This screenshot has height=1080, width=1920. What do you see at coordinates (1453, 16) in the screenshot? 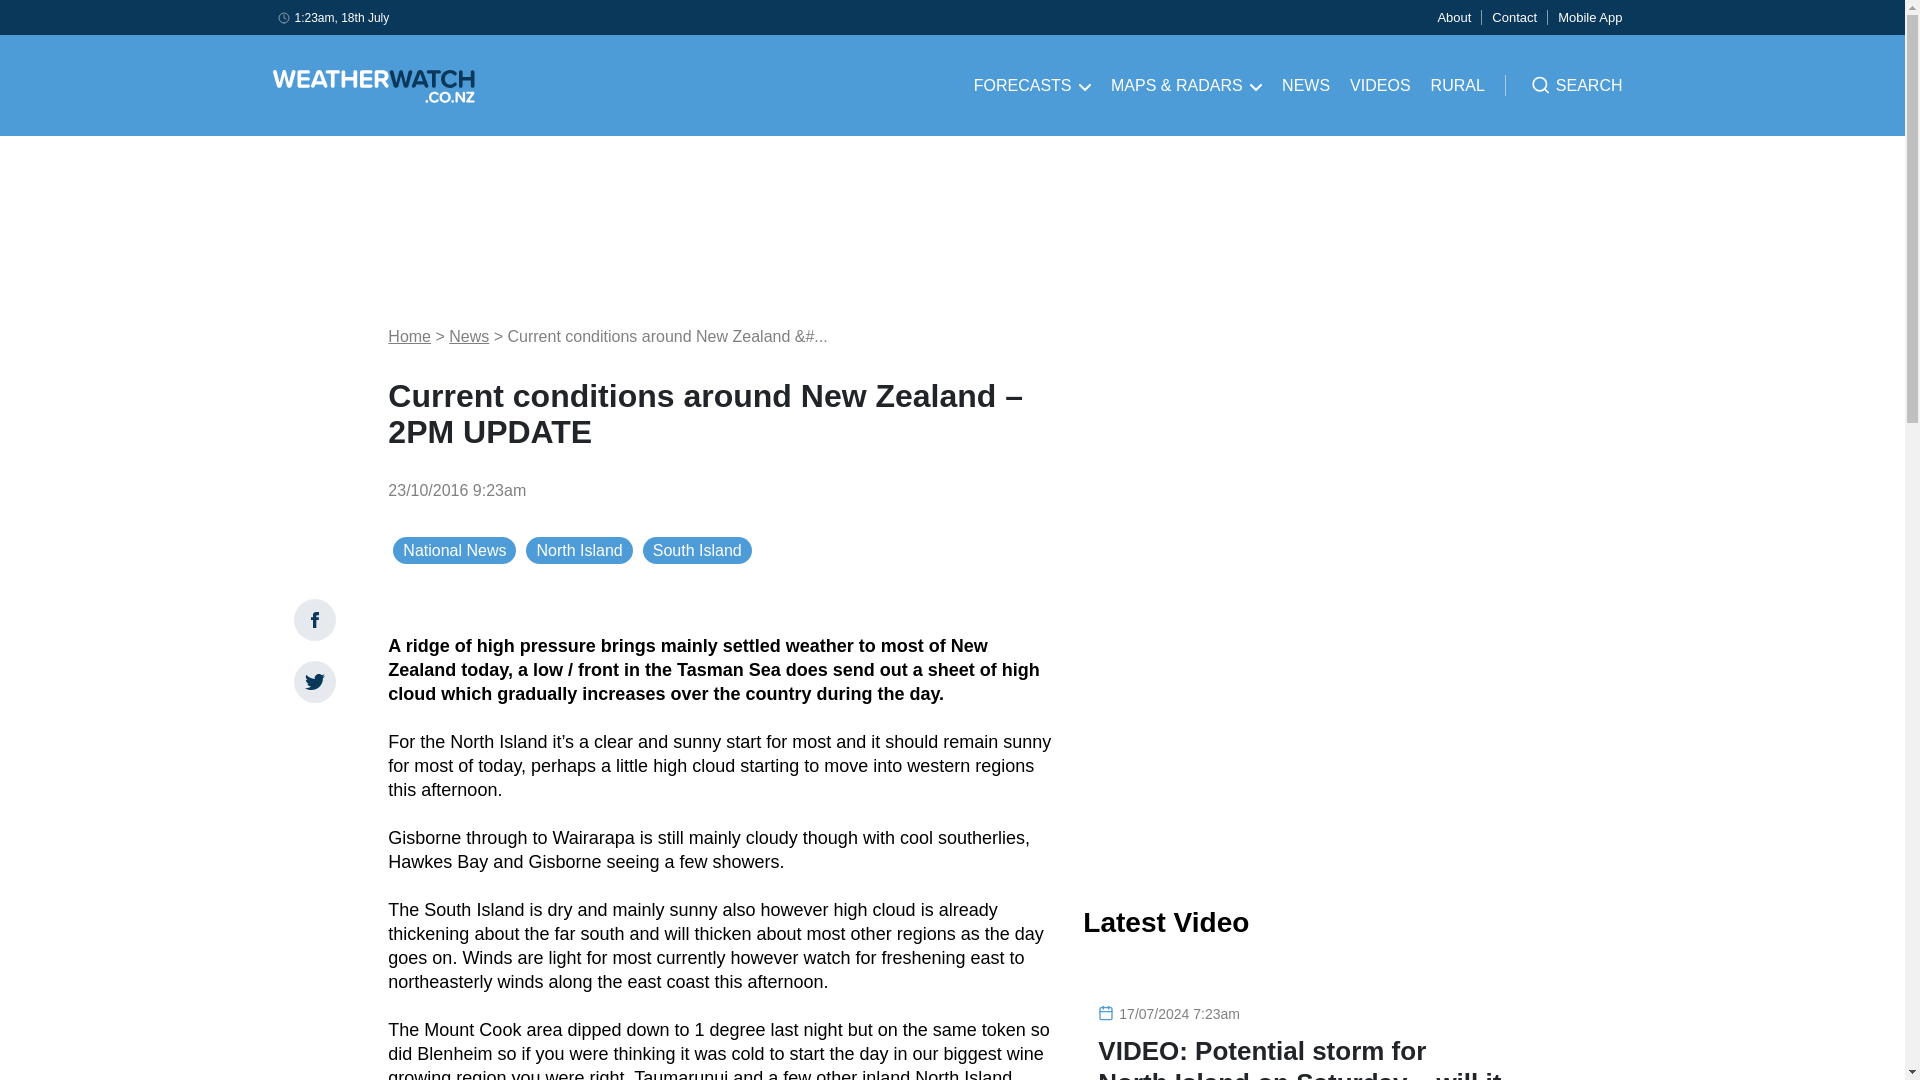
I see `About` at bounding box center [1453, 16].